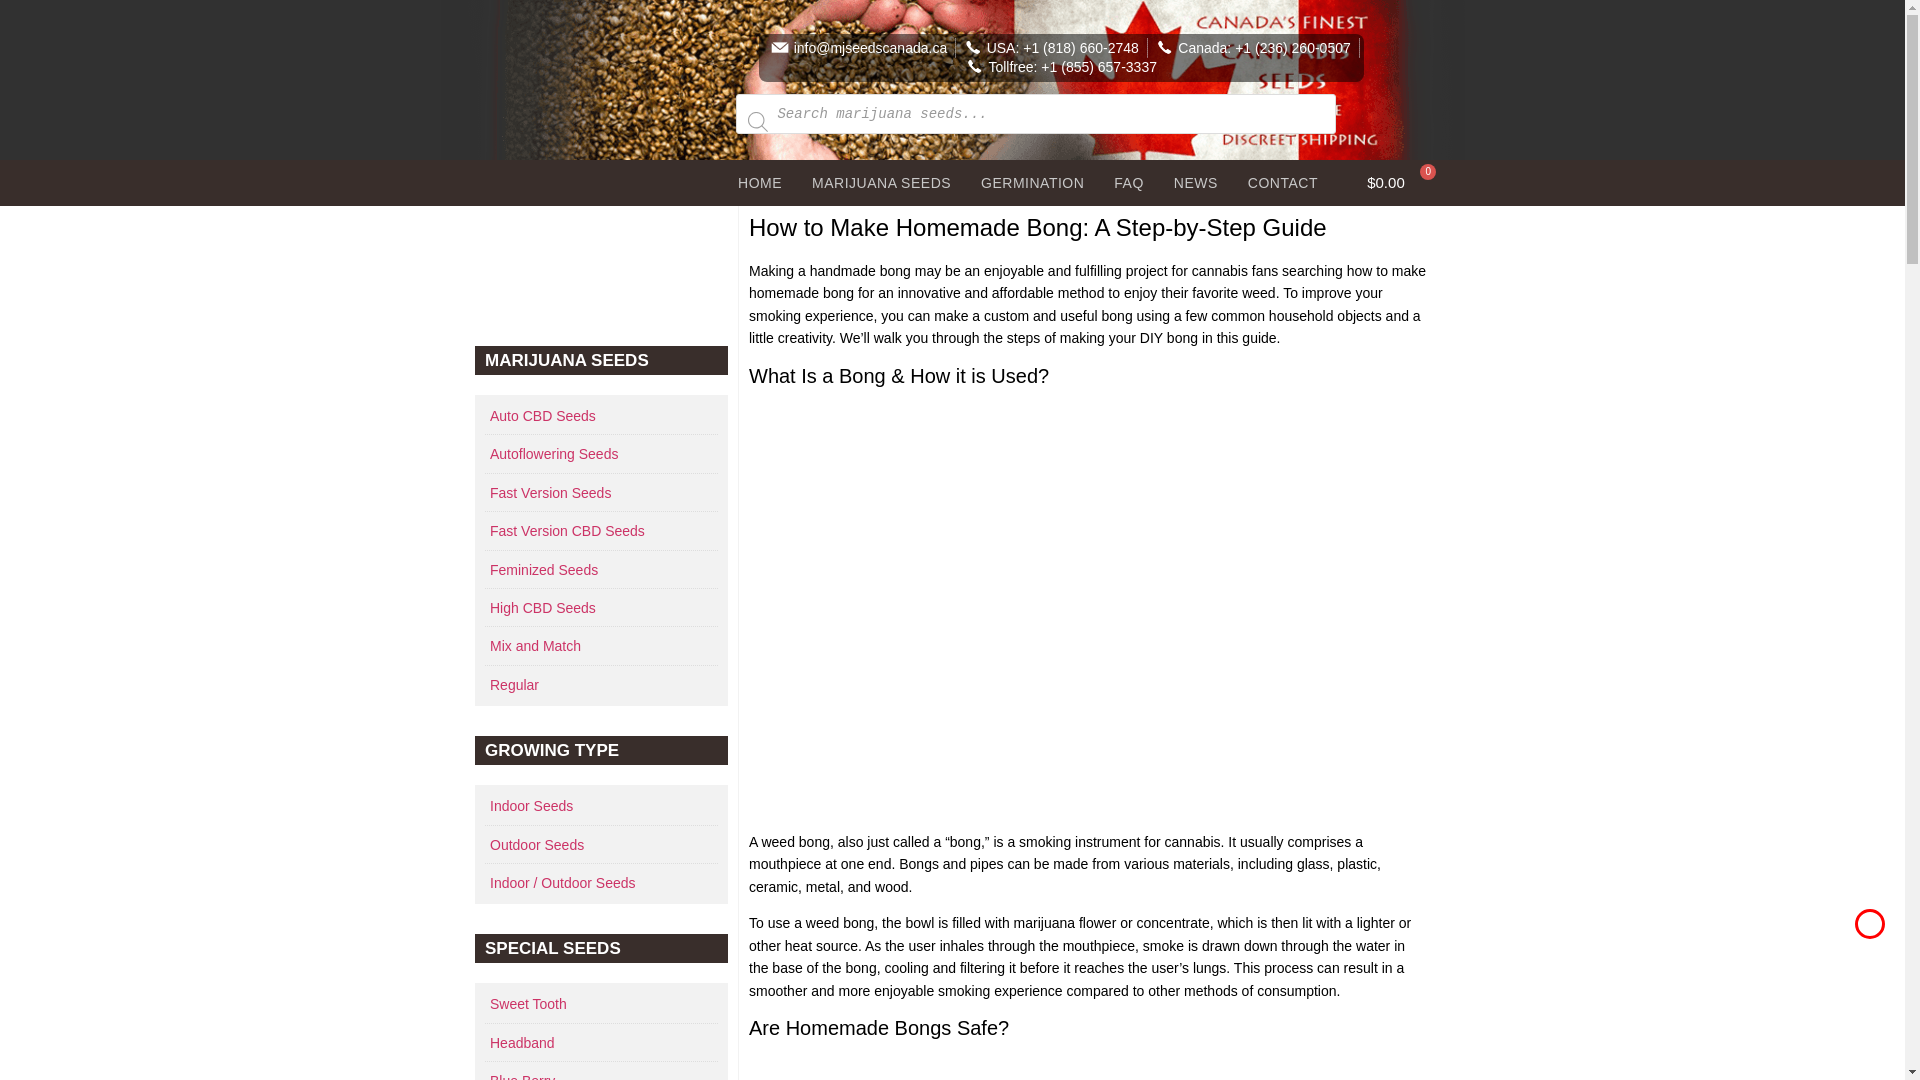 The height and width of the screenshot is (1080, 1920). What do you see at coordinates (1032, 182) in the screenshot?
I see `GERMINATION` at bounding box center [1032, 182].